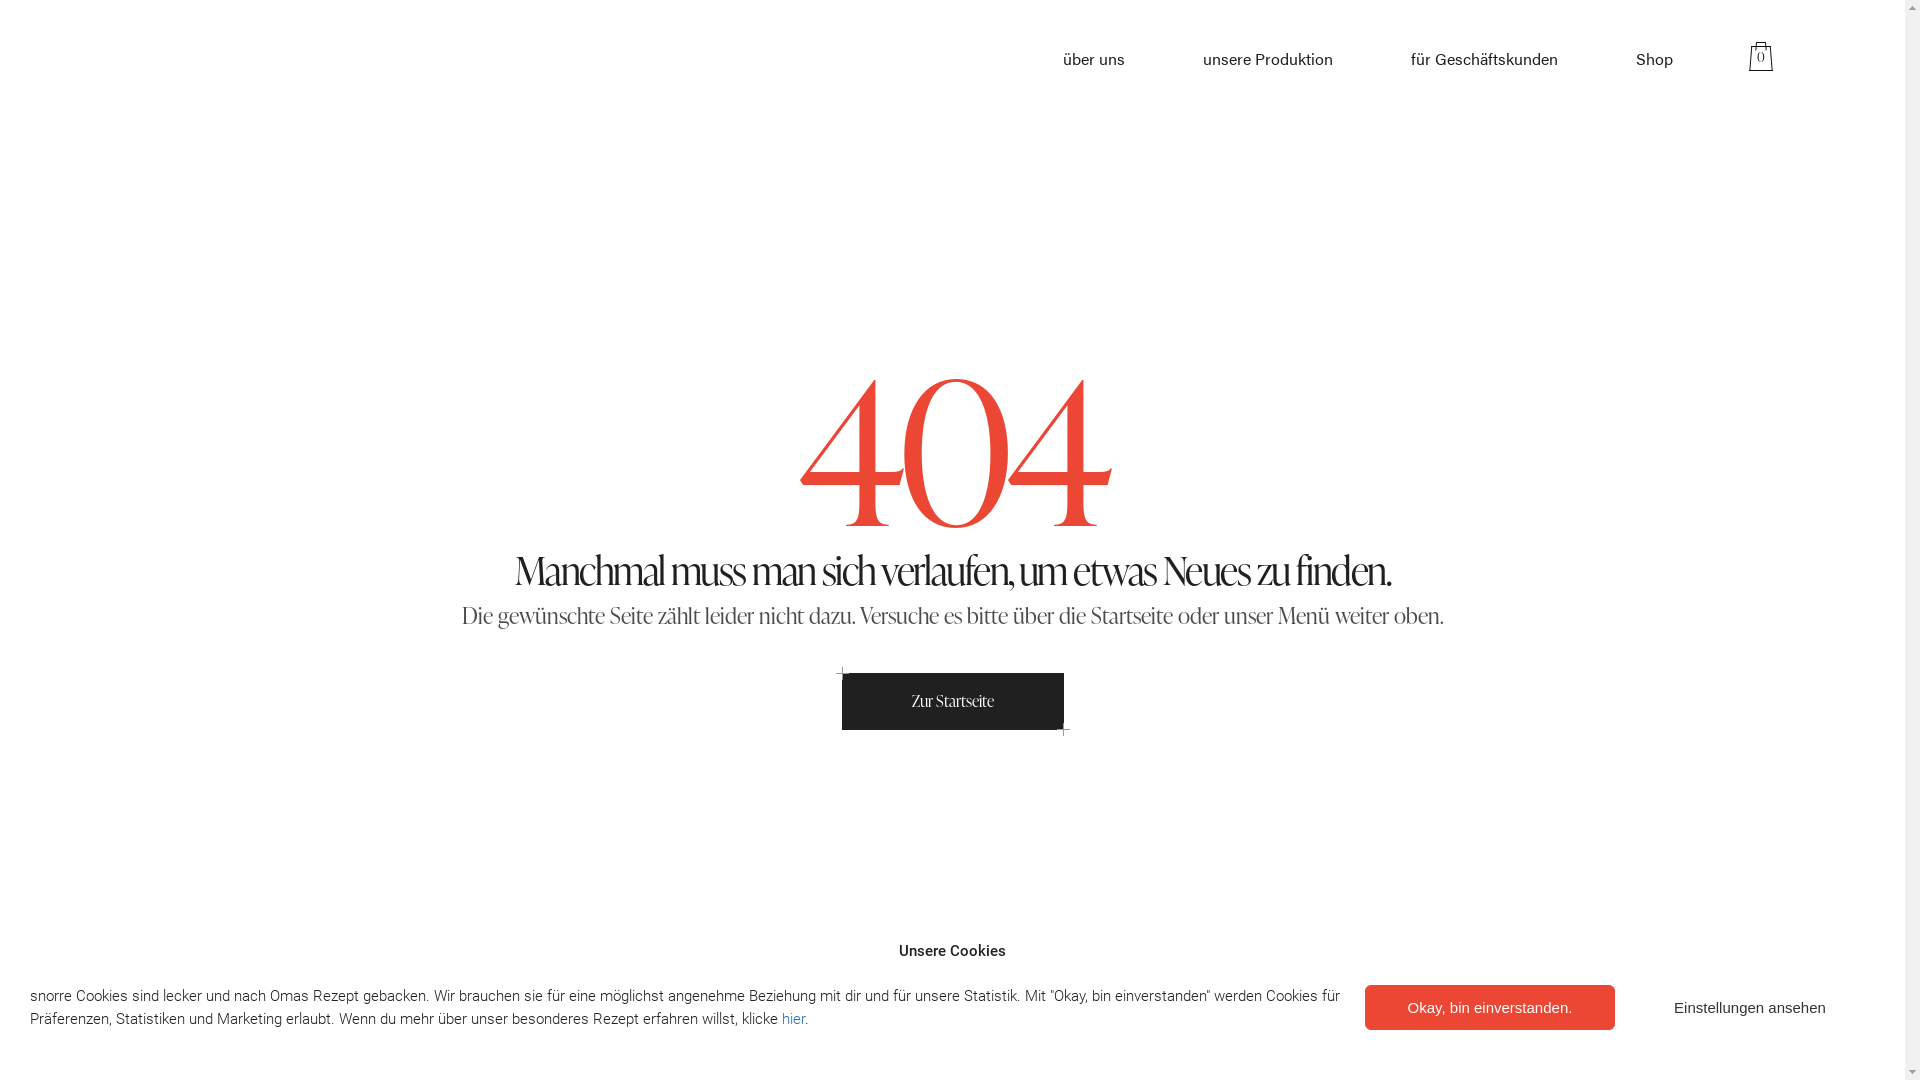  What do you see at coordinates (794, 1019) in the screenshot?
I see `hier` at bounding box center [794, 1019].